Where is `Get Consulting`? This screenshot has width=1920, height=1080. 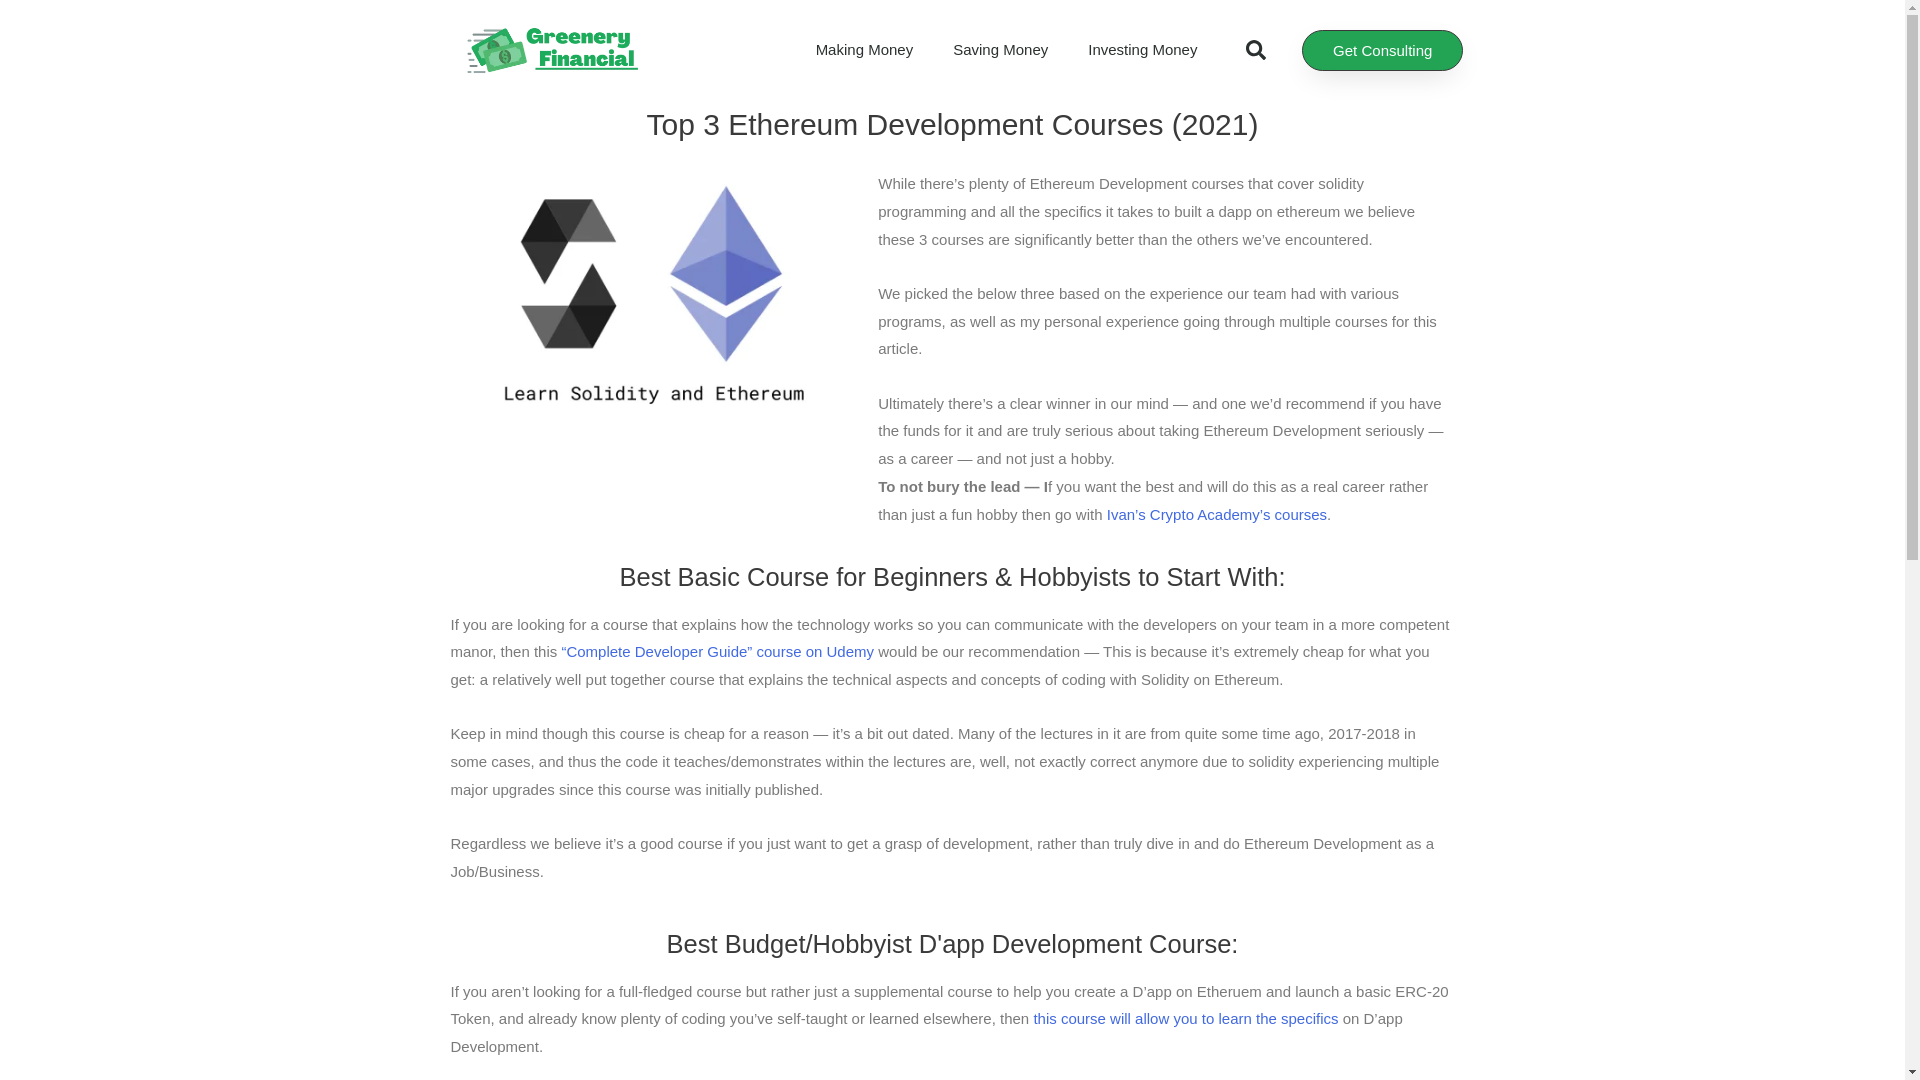
Get Consulting is located at coordinates (1382, 50).